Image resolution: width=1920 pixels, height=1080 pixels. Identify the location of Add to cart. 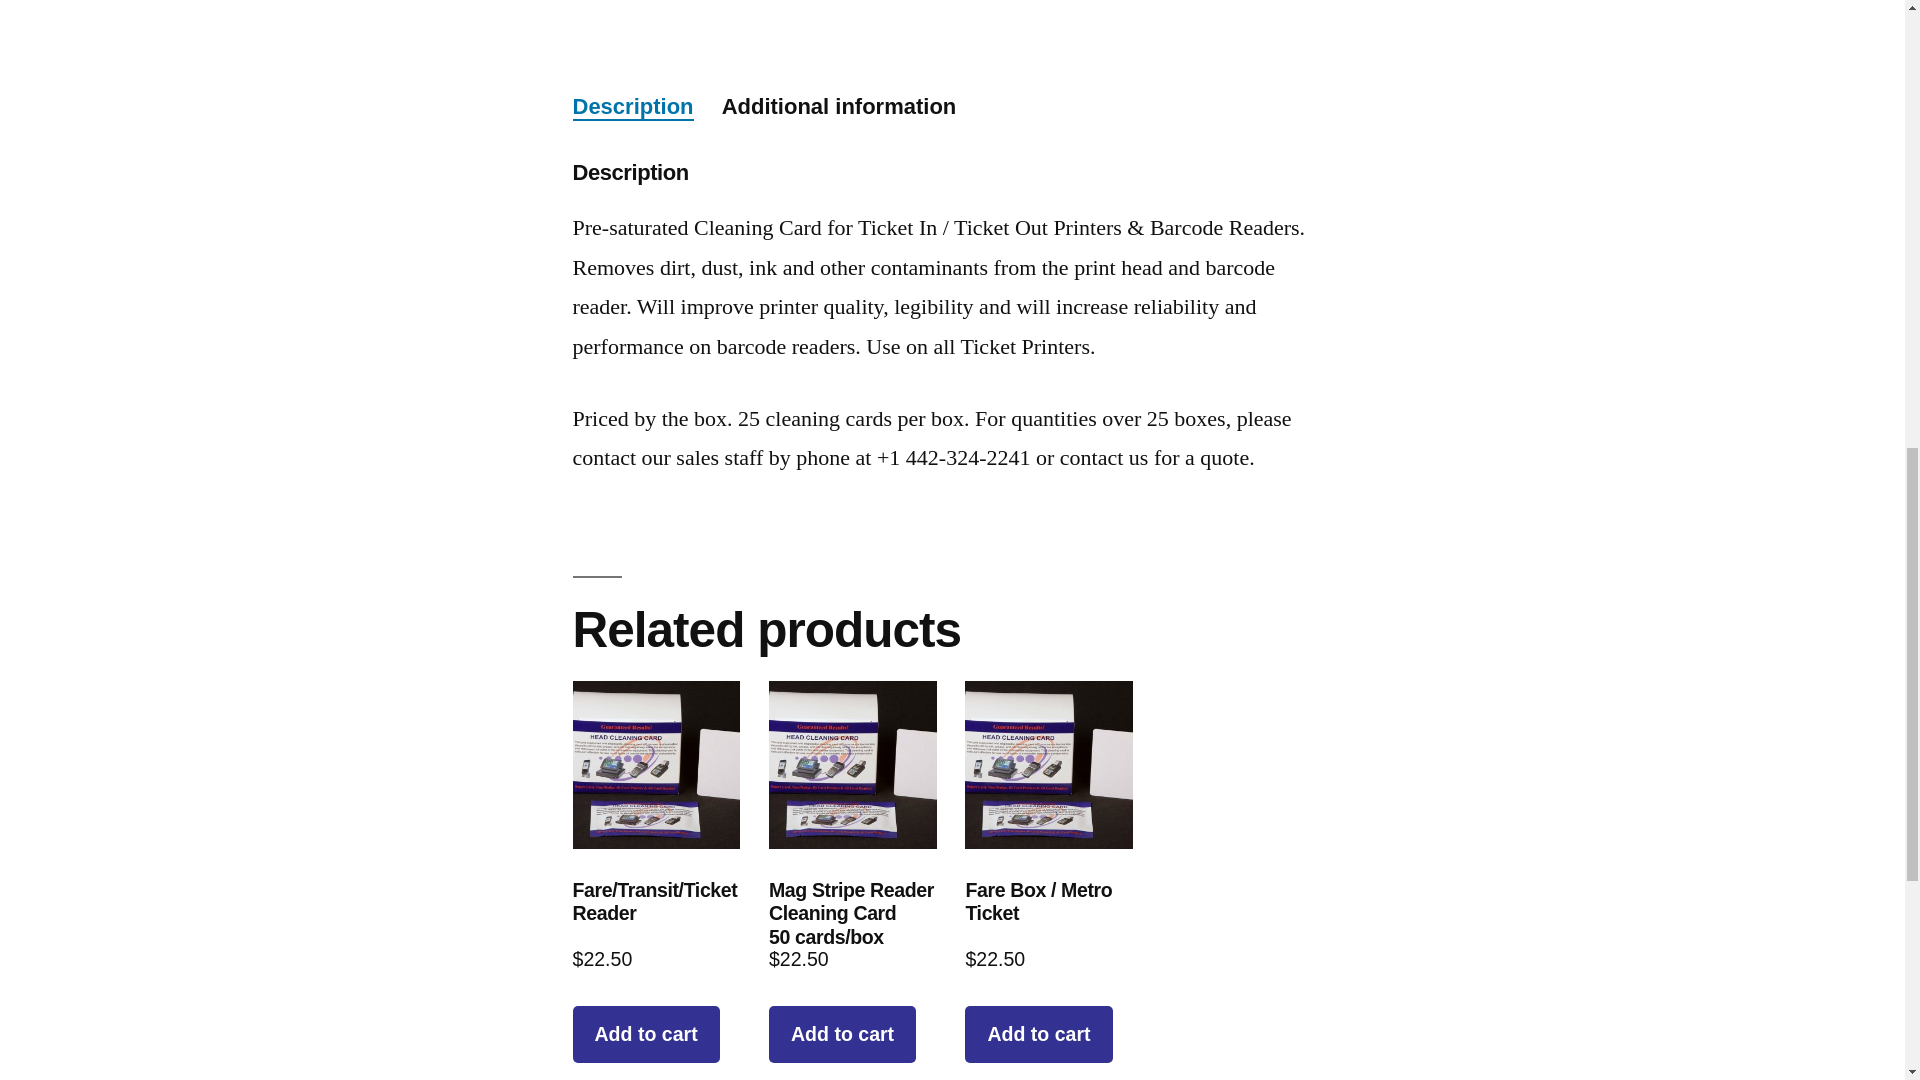
(645, 1034).